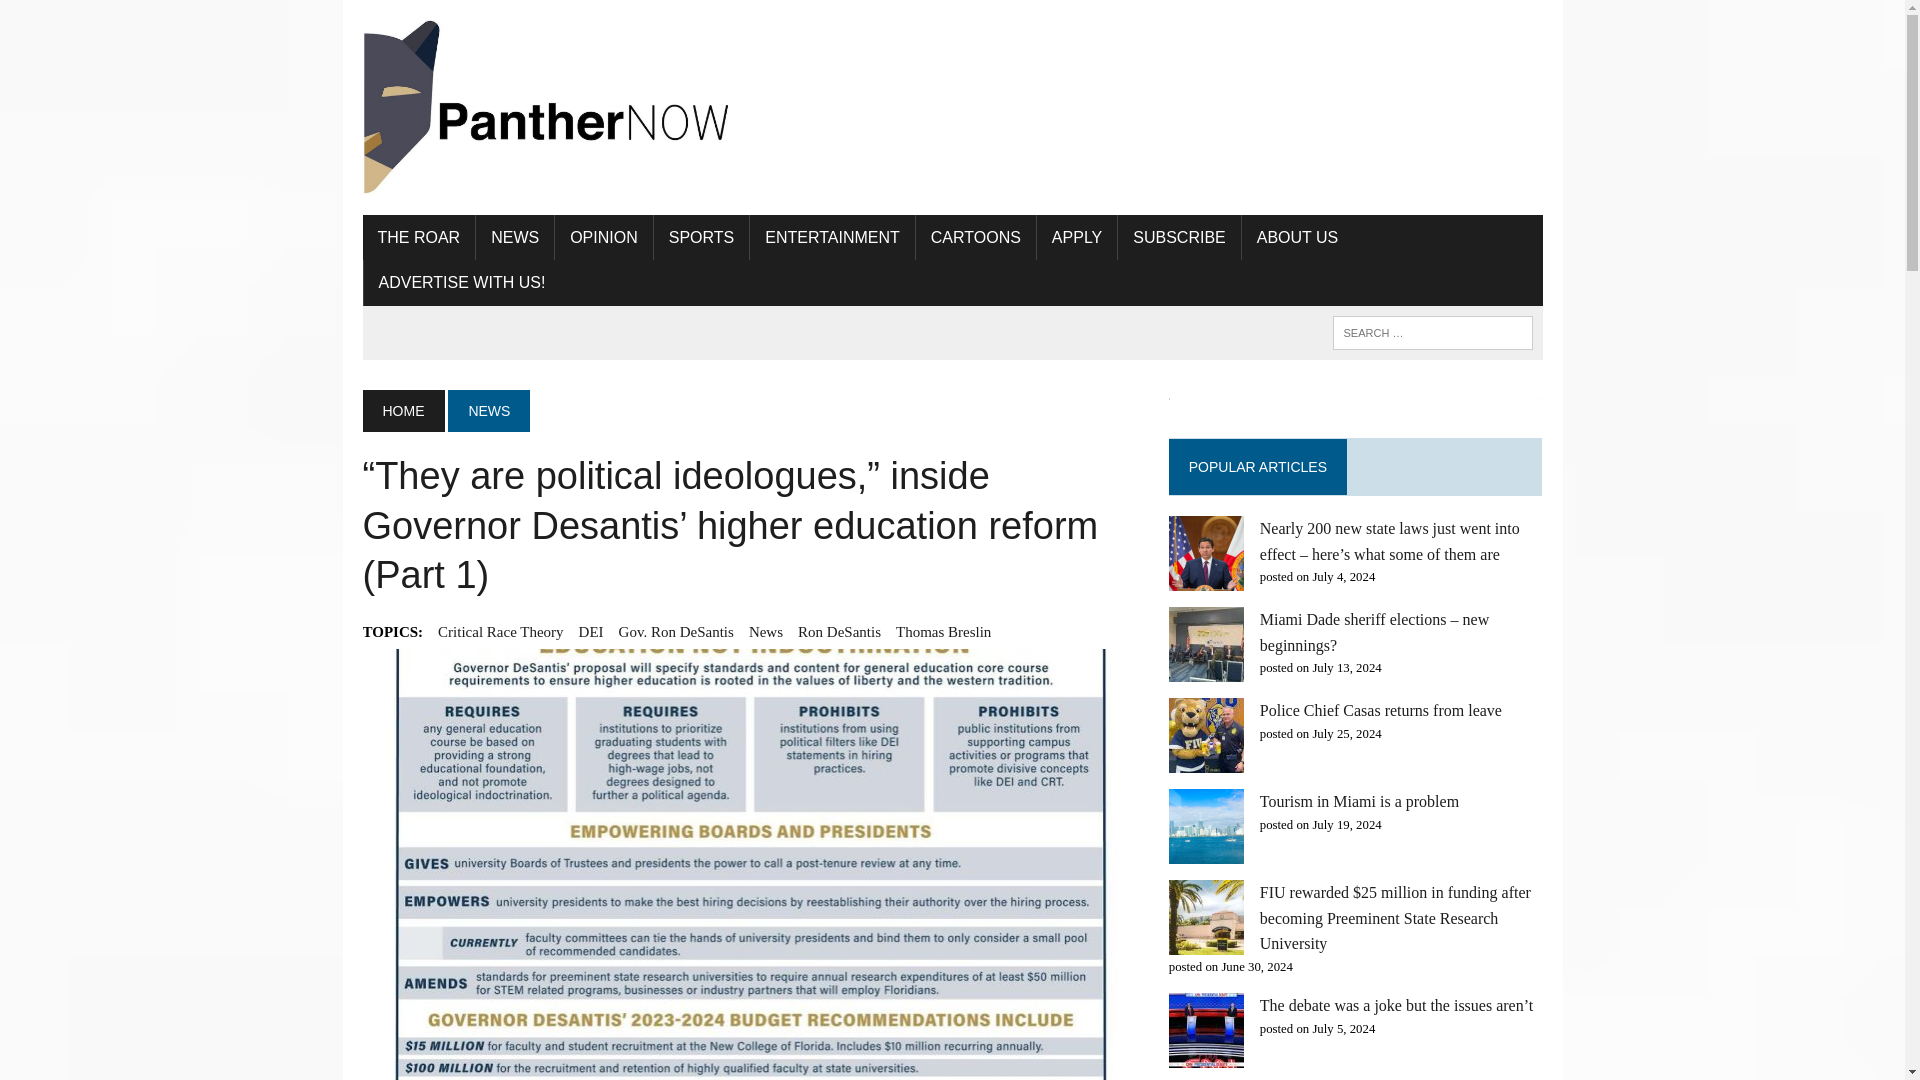 This screenshot has height=1080, width=1920. Describe the element at coordinates (548, 108) in the screenshot. I see `PantherNOW` at that location.